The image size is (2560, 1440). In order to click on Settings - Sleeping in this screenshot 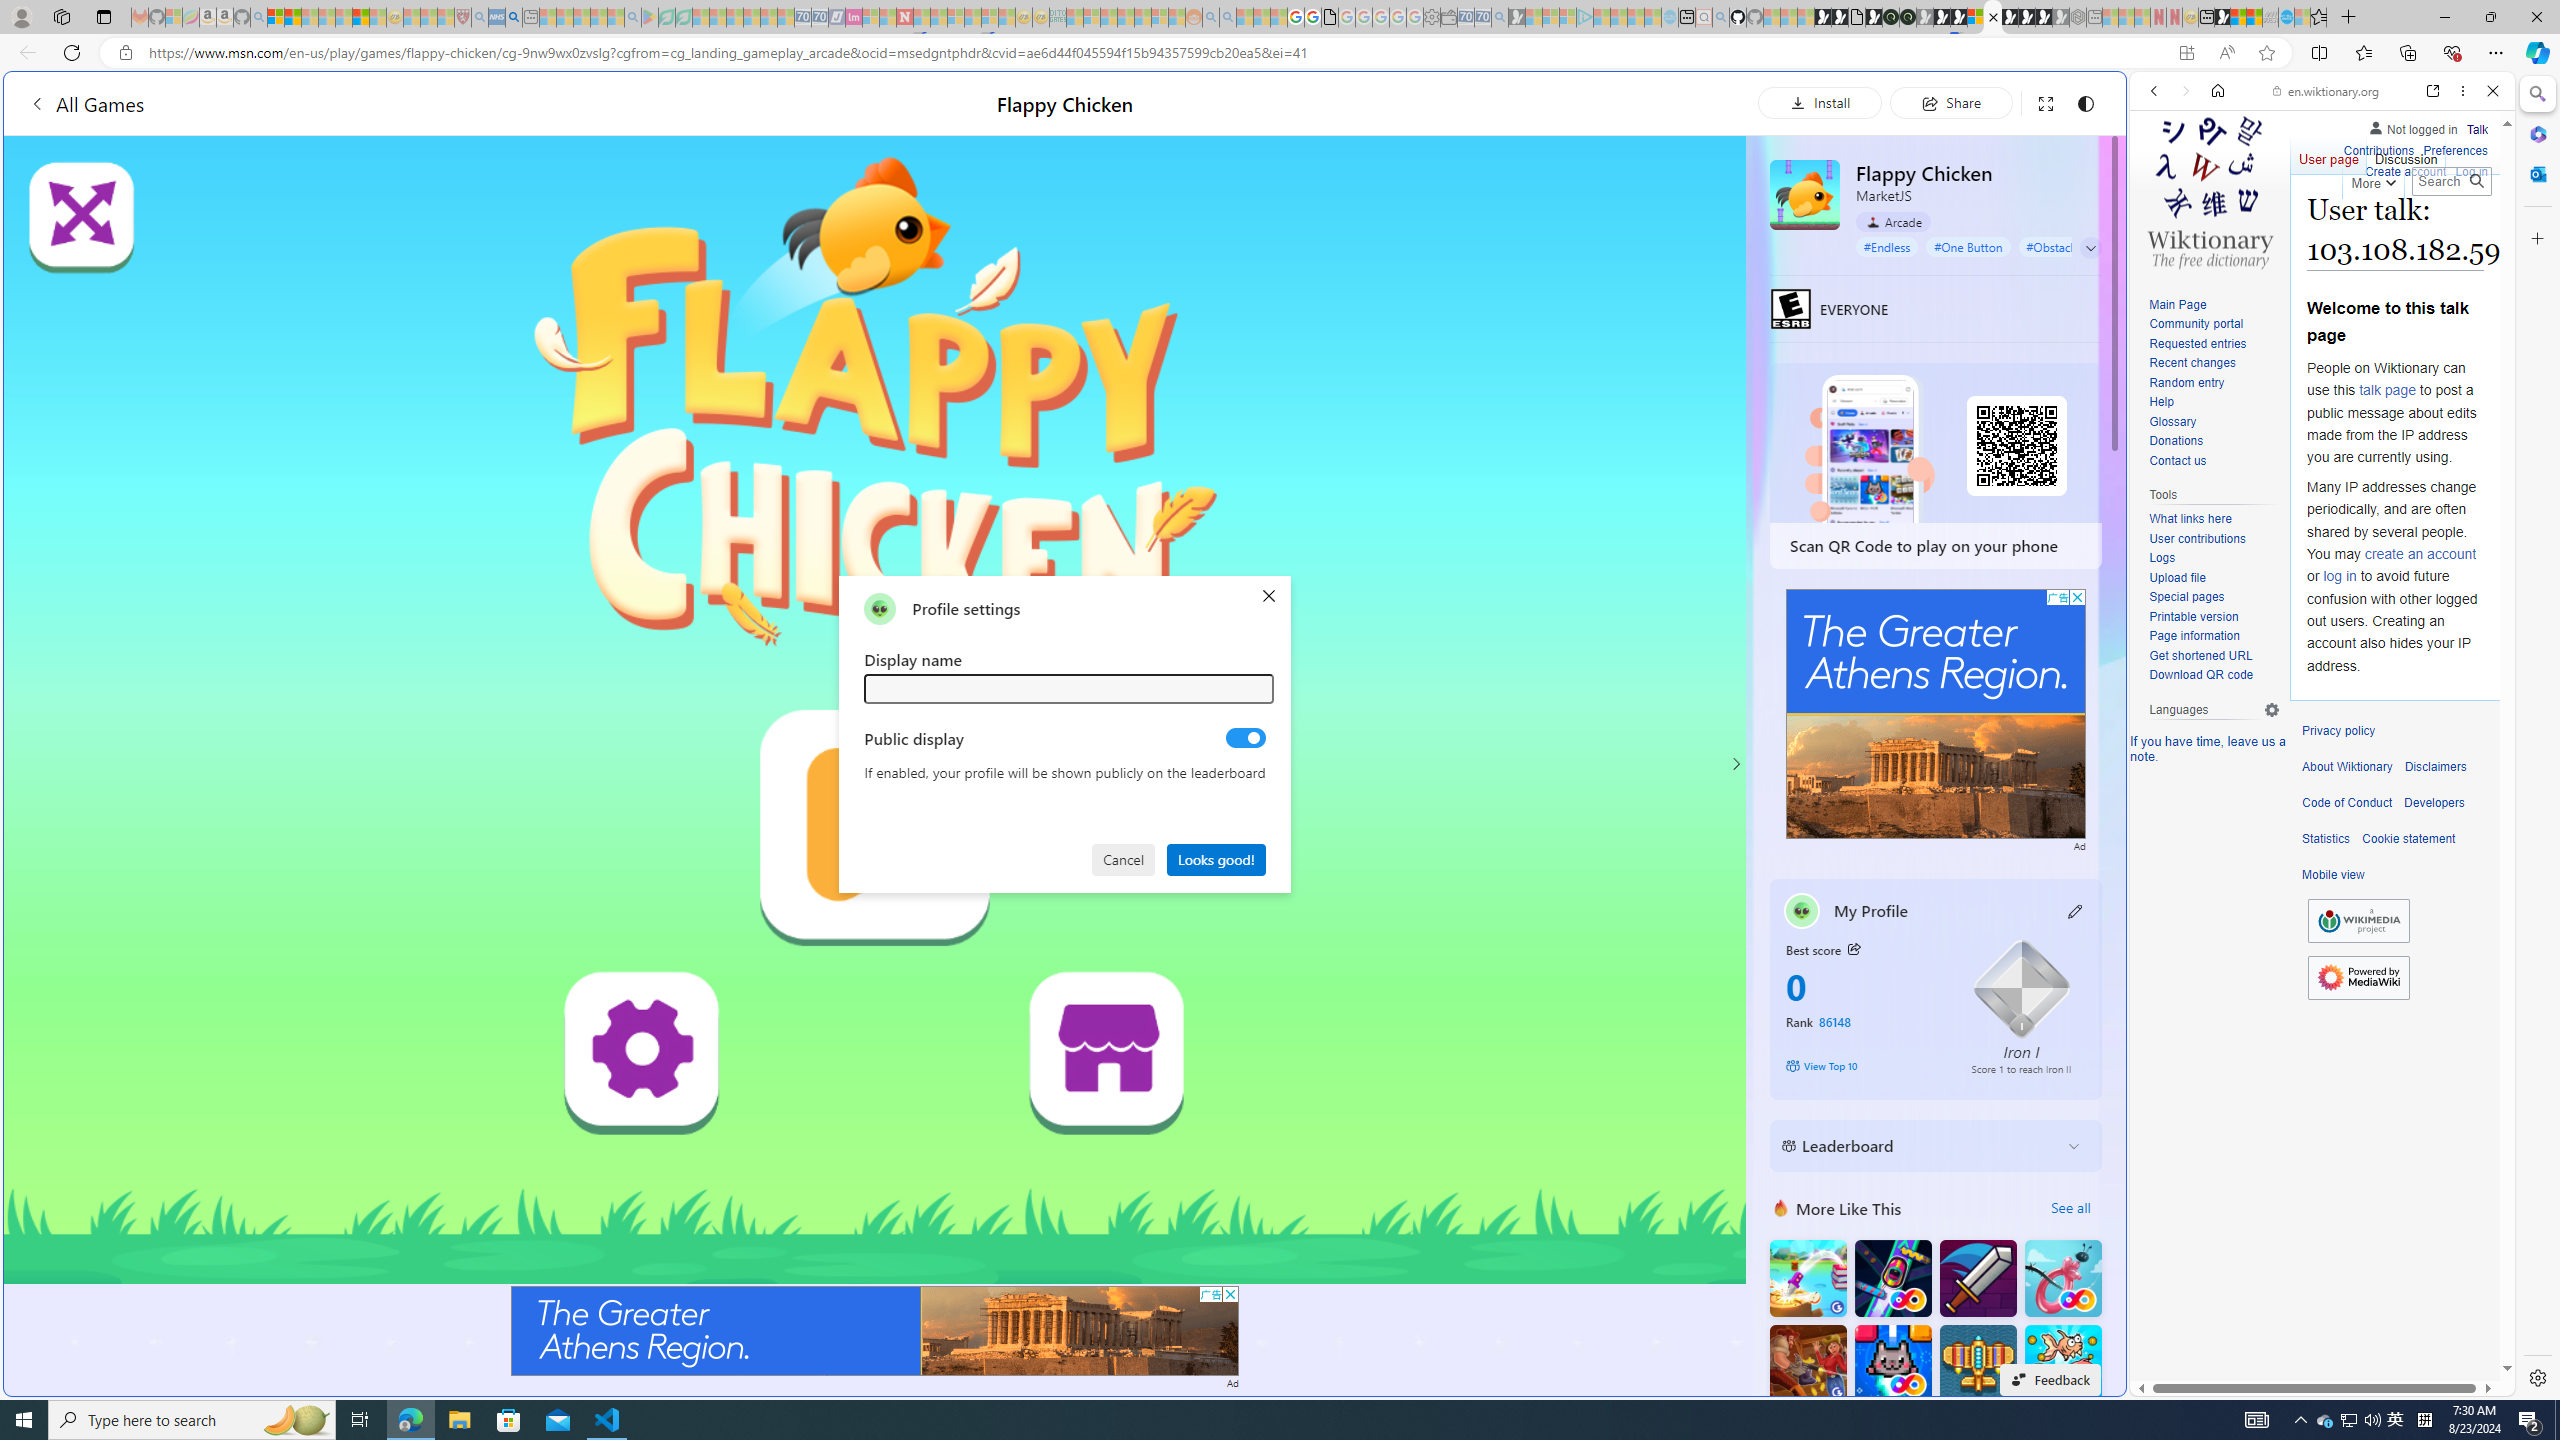, I will do `click(1432, 17)`.